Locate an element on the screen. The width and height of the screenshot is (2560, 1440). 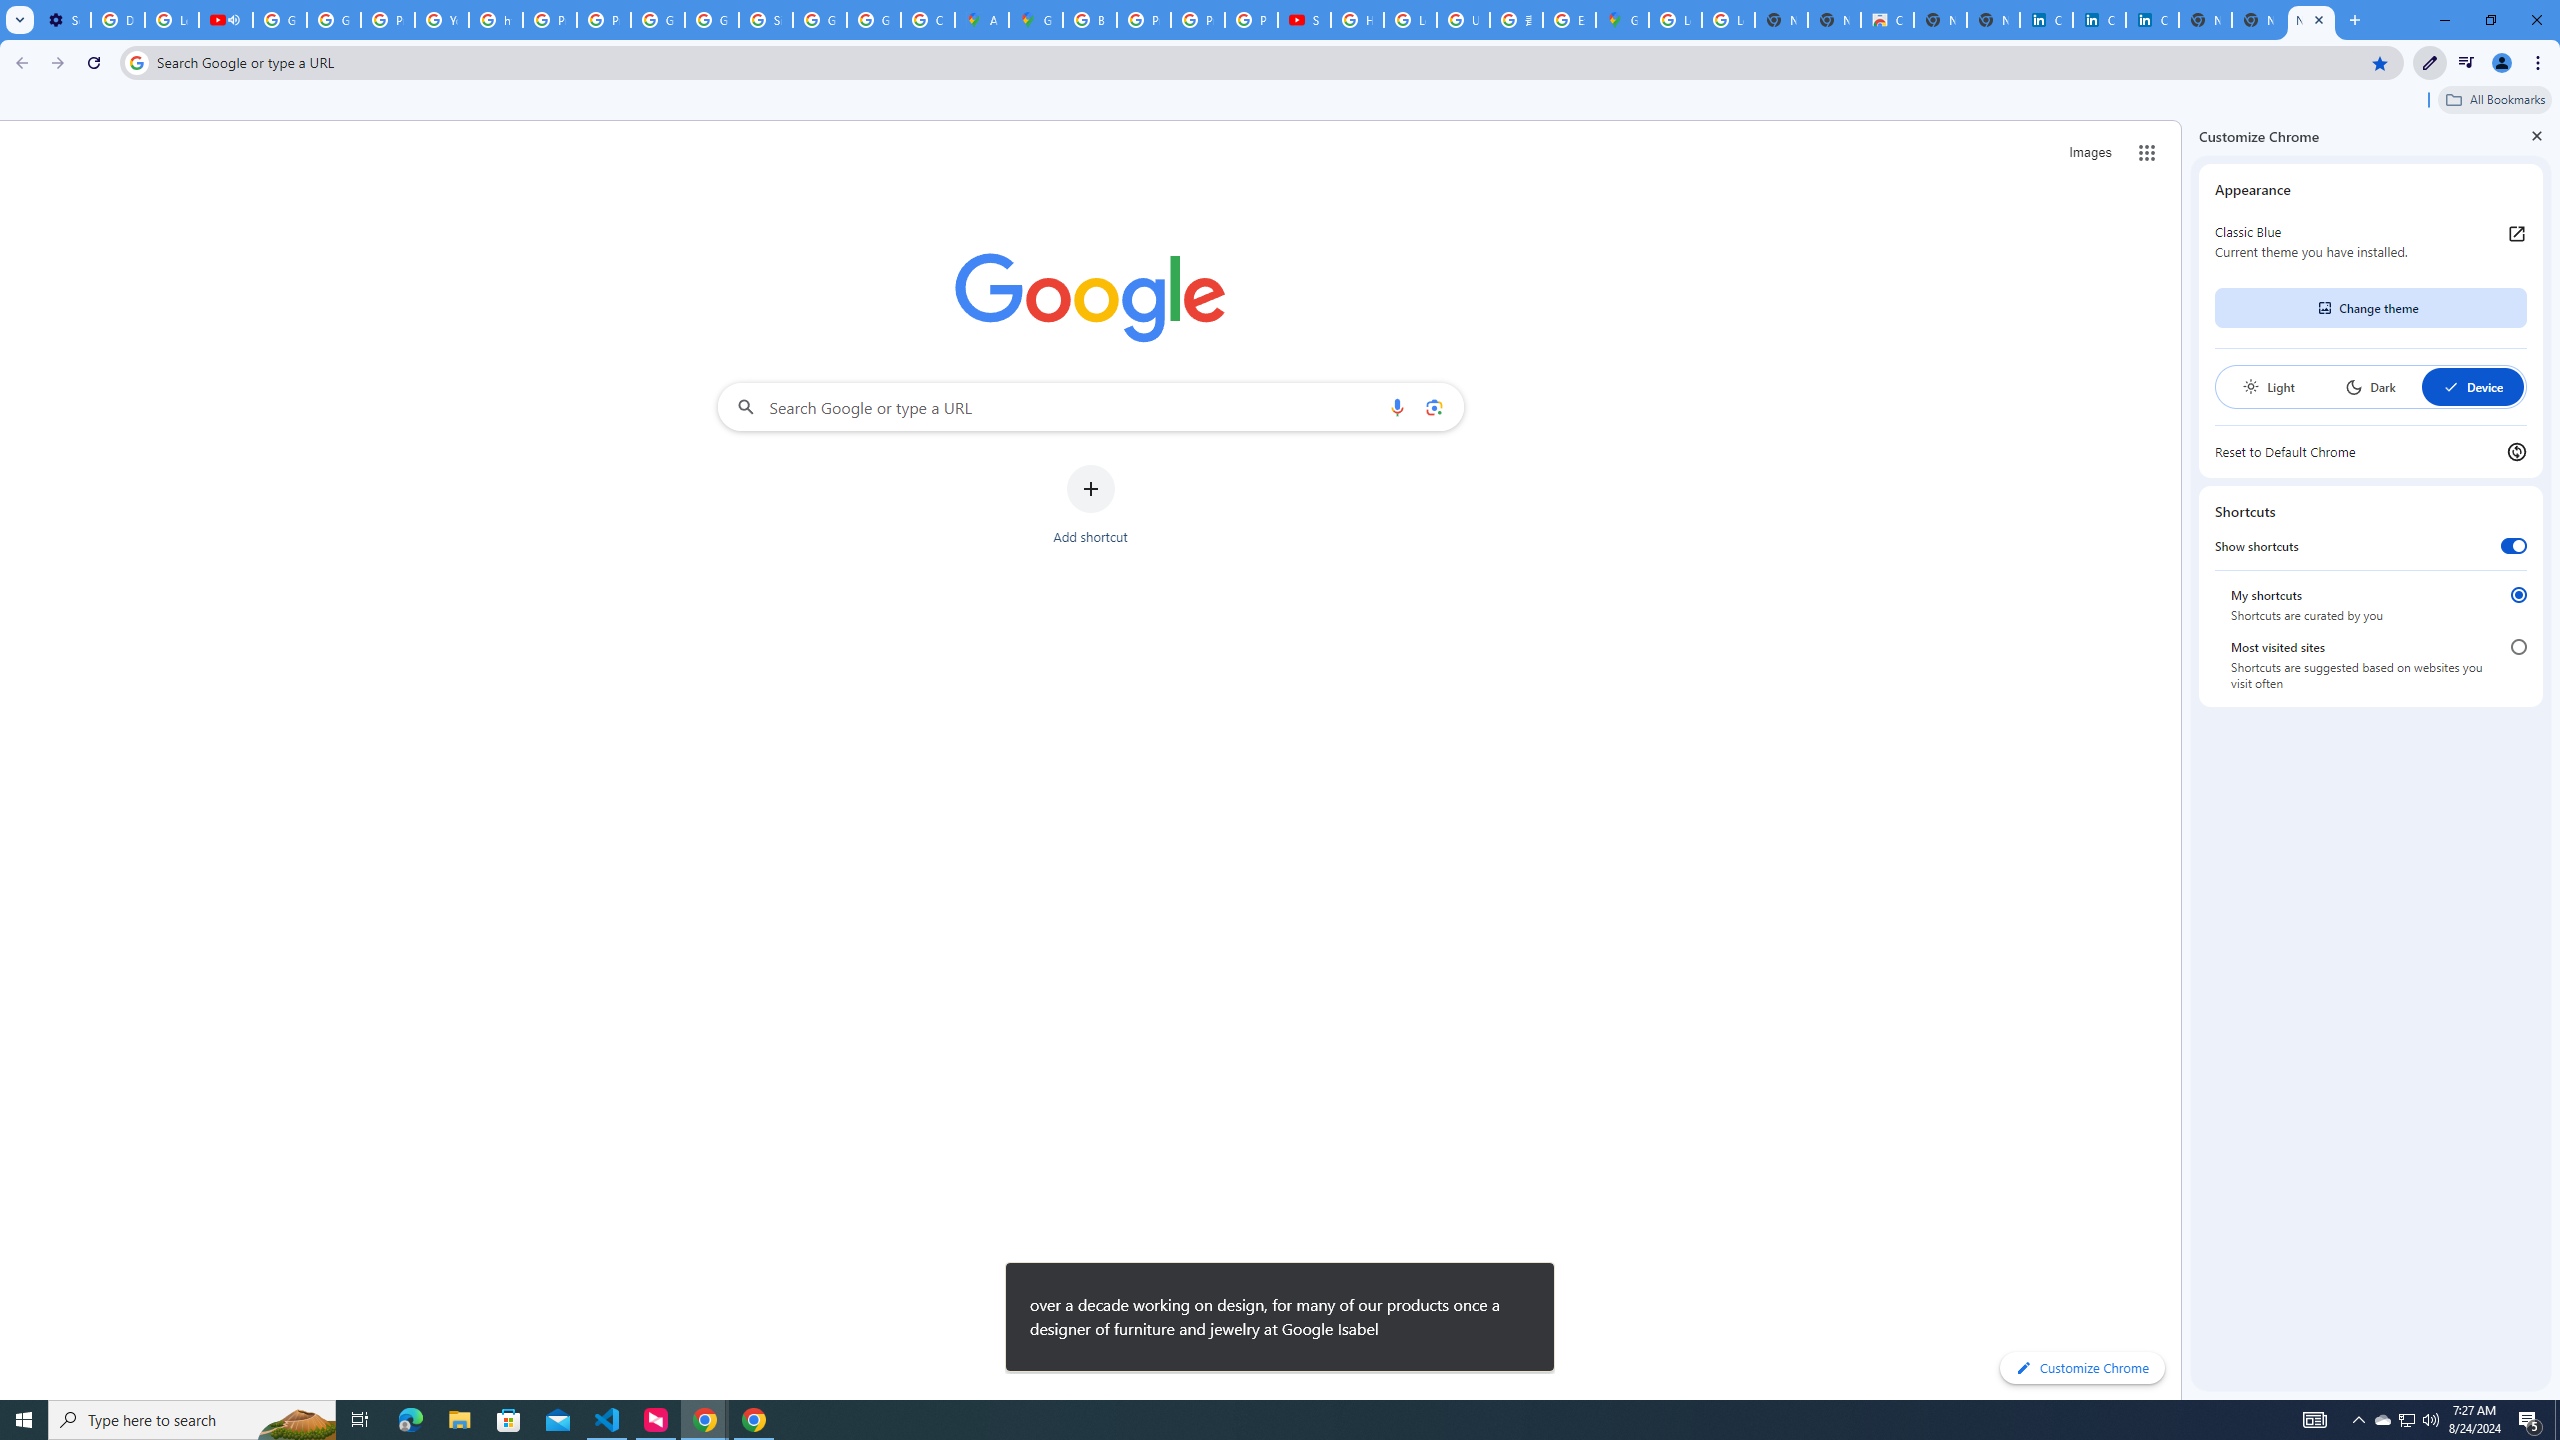
Dark is located at coordinates (2370, 387).